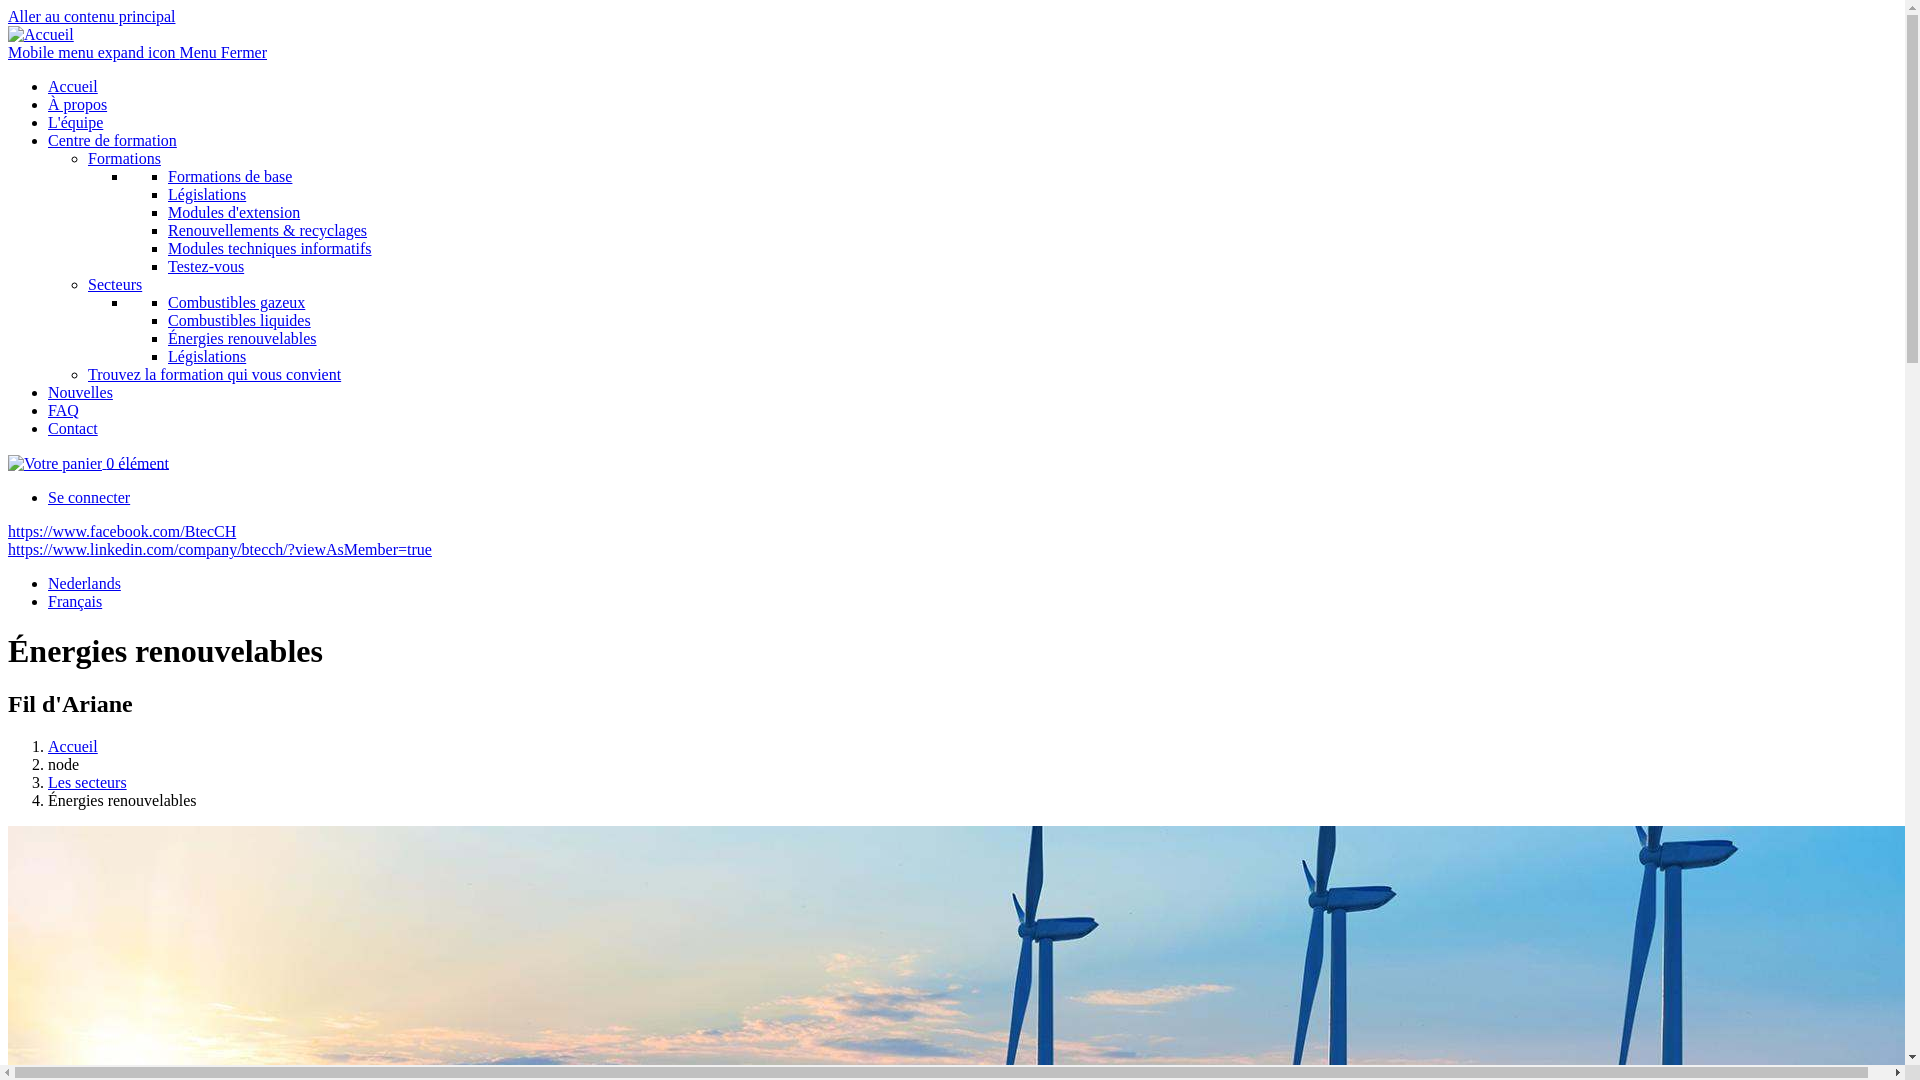 The height and width of the screenshot is (1080, 1920). What do you see at coordinates (115, 284) in the screenshot?
I see `Secteurs` at bounding box center [115, 284].